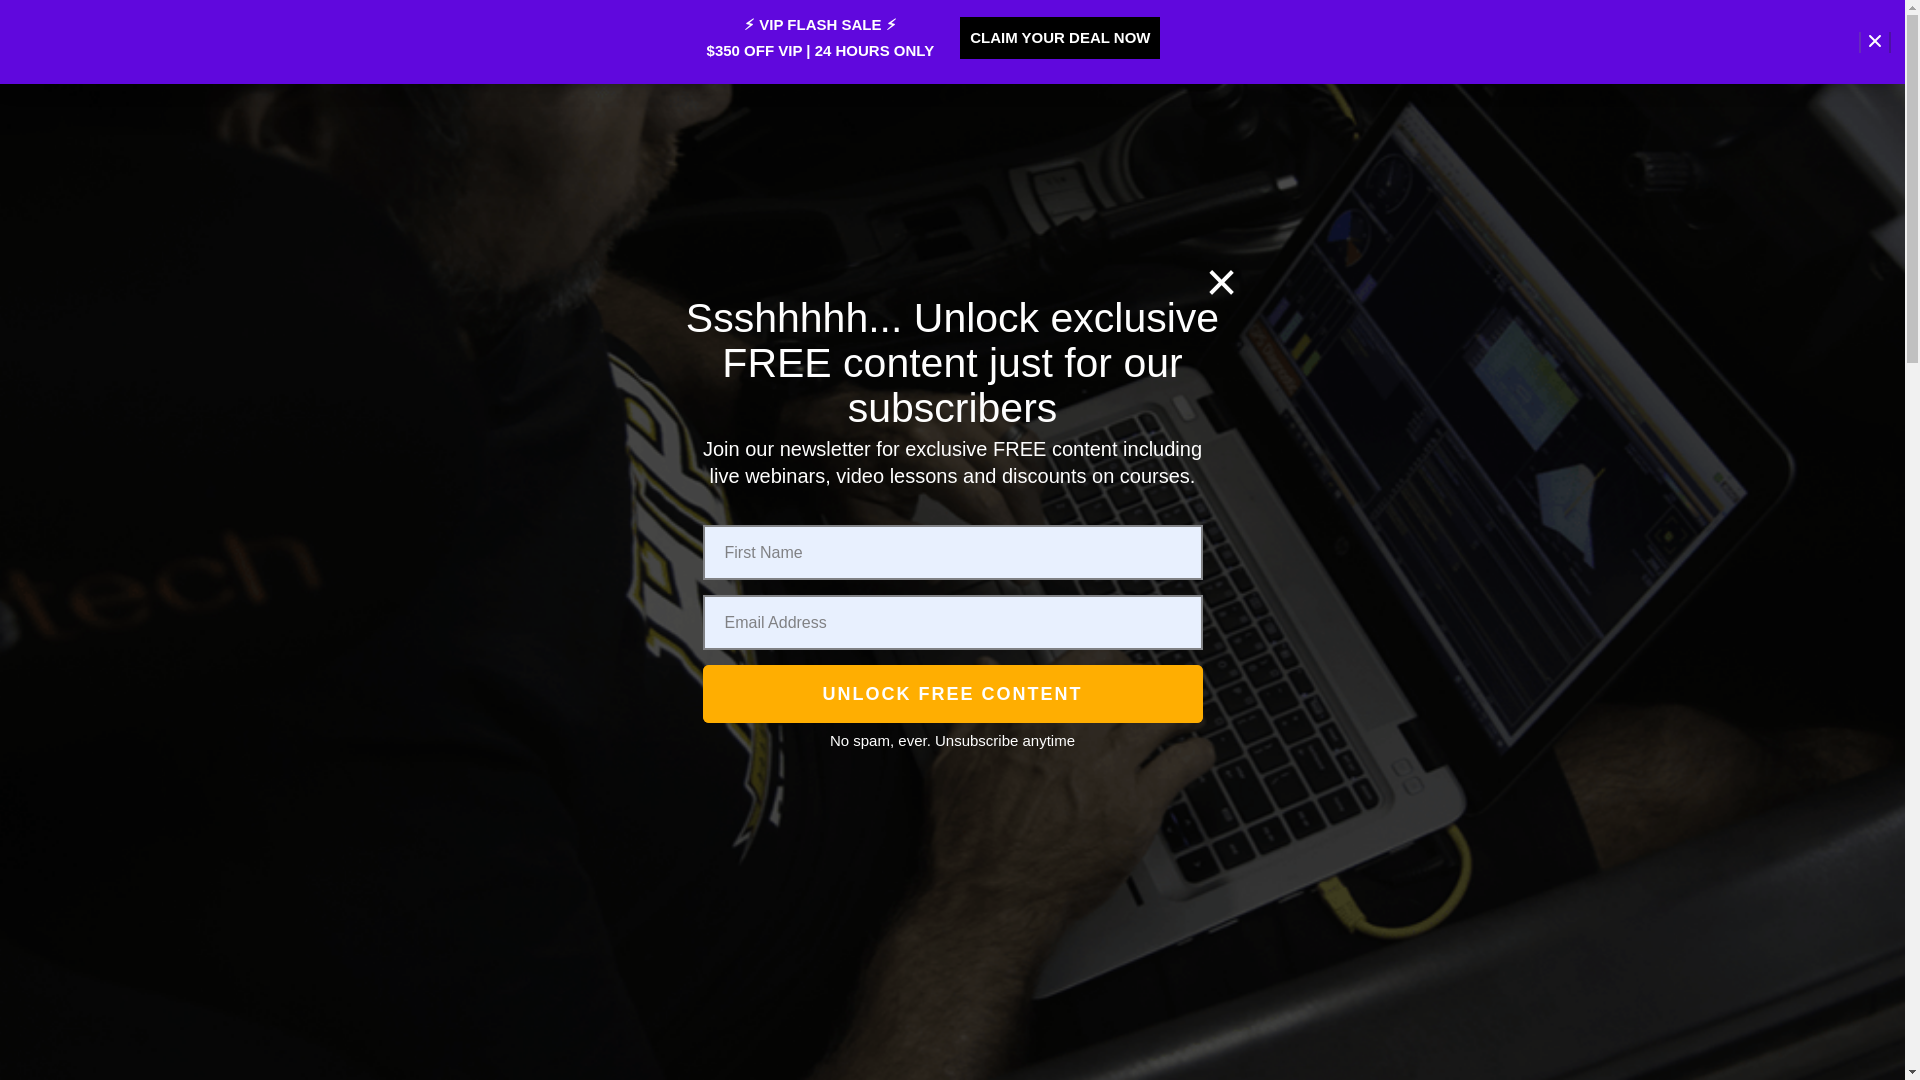 This screenshot has height=1080, width=1920. What do you see at coordinates (854, 214) in the screenshot?
I see `Click here to view Zorro` at bounding box center [854, 214].